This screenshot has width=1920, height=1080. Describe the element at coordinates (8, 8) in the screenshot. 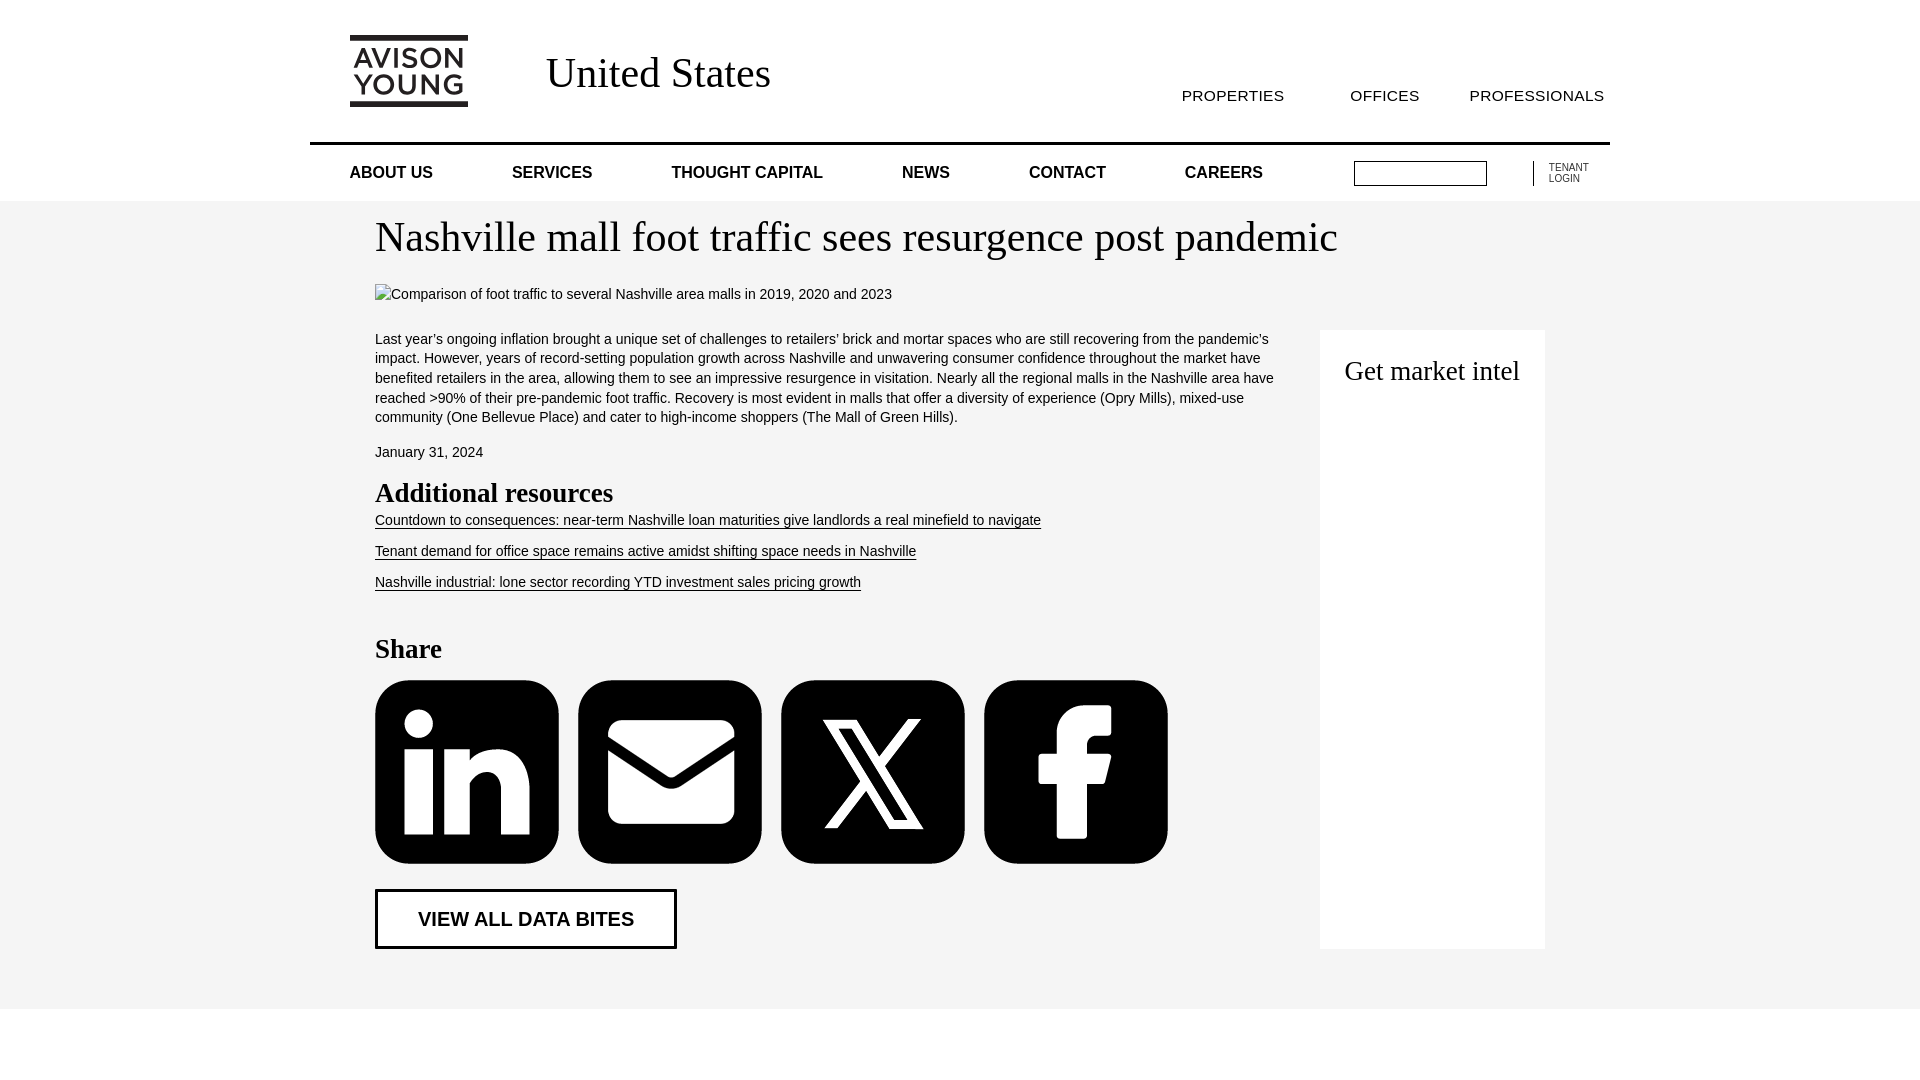

I see `Skip to Main Content` at that location.